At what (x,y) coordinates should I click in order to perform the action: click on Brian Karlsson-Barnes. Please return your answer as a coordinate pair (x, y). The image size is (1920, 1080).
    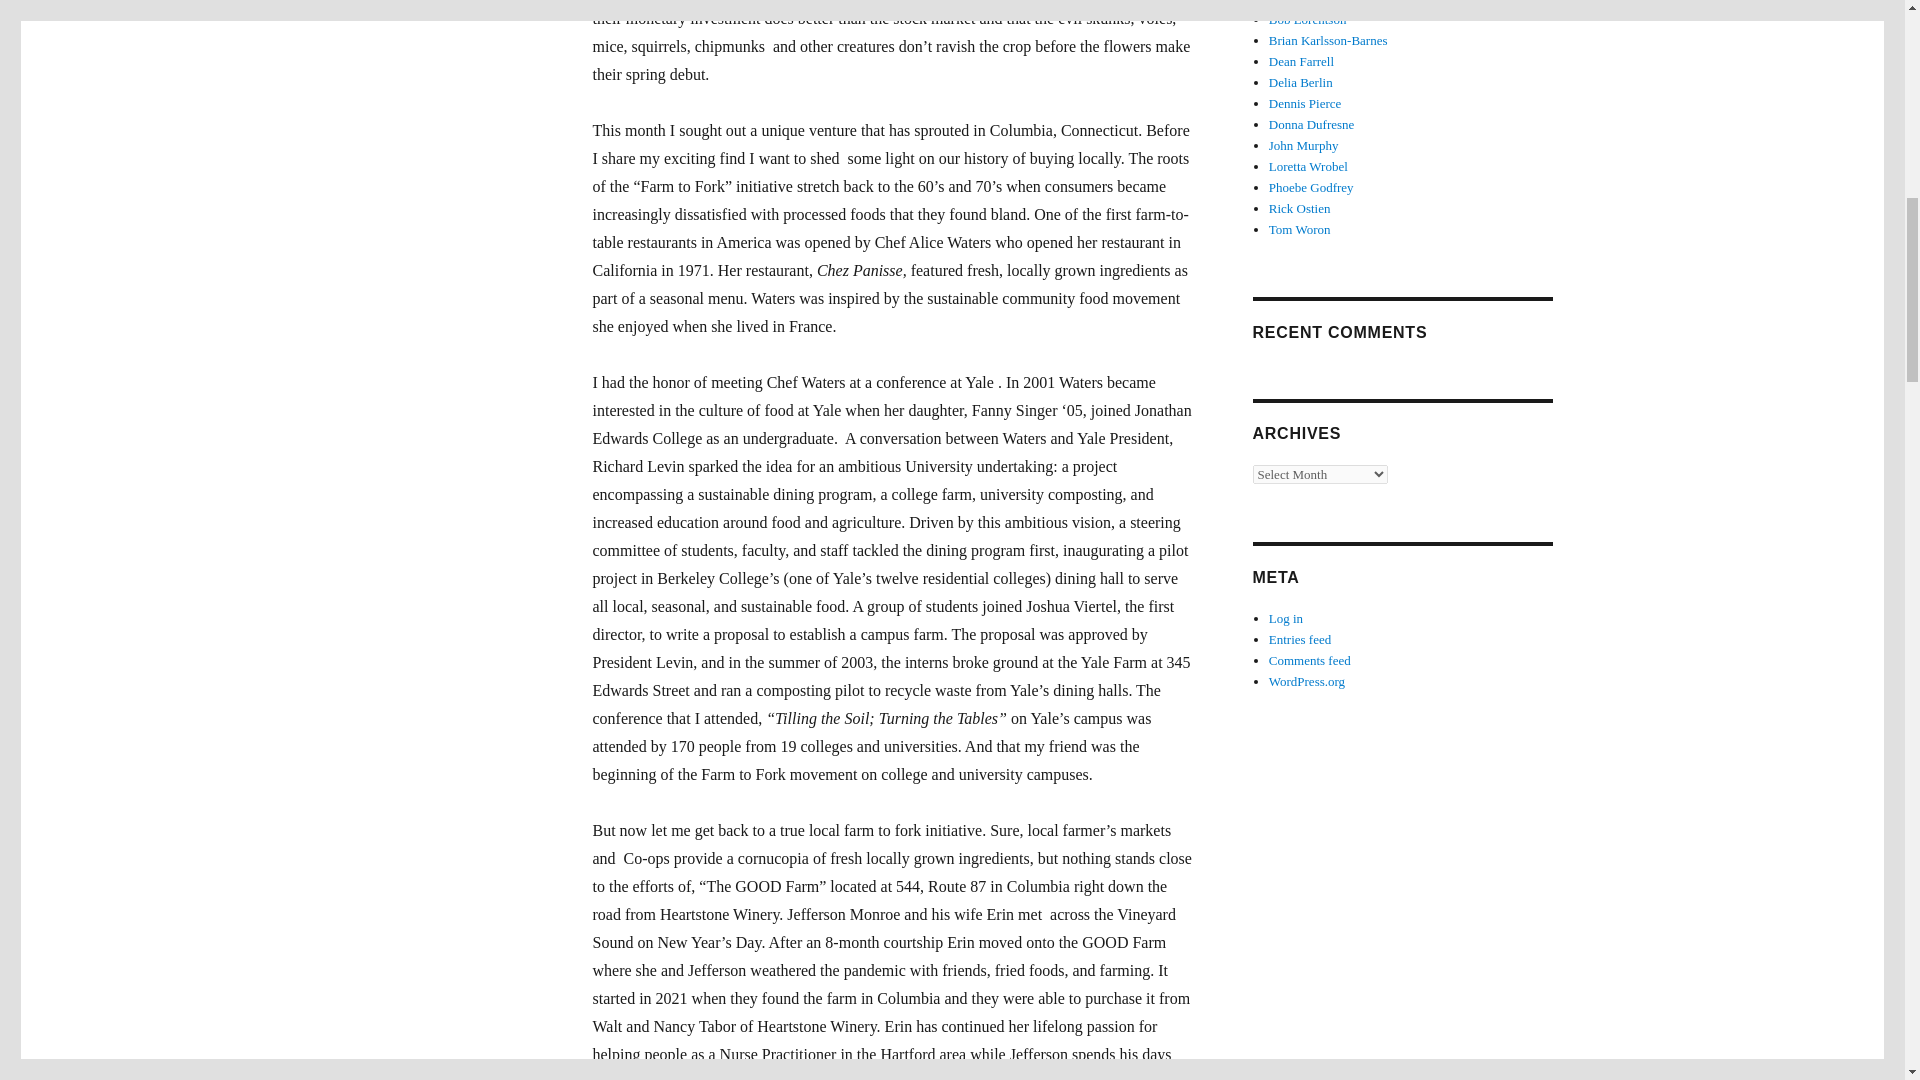
    Looking at the image, I should click on (1328, 40).